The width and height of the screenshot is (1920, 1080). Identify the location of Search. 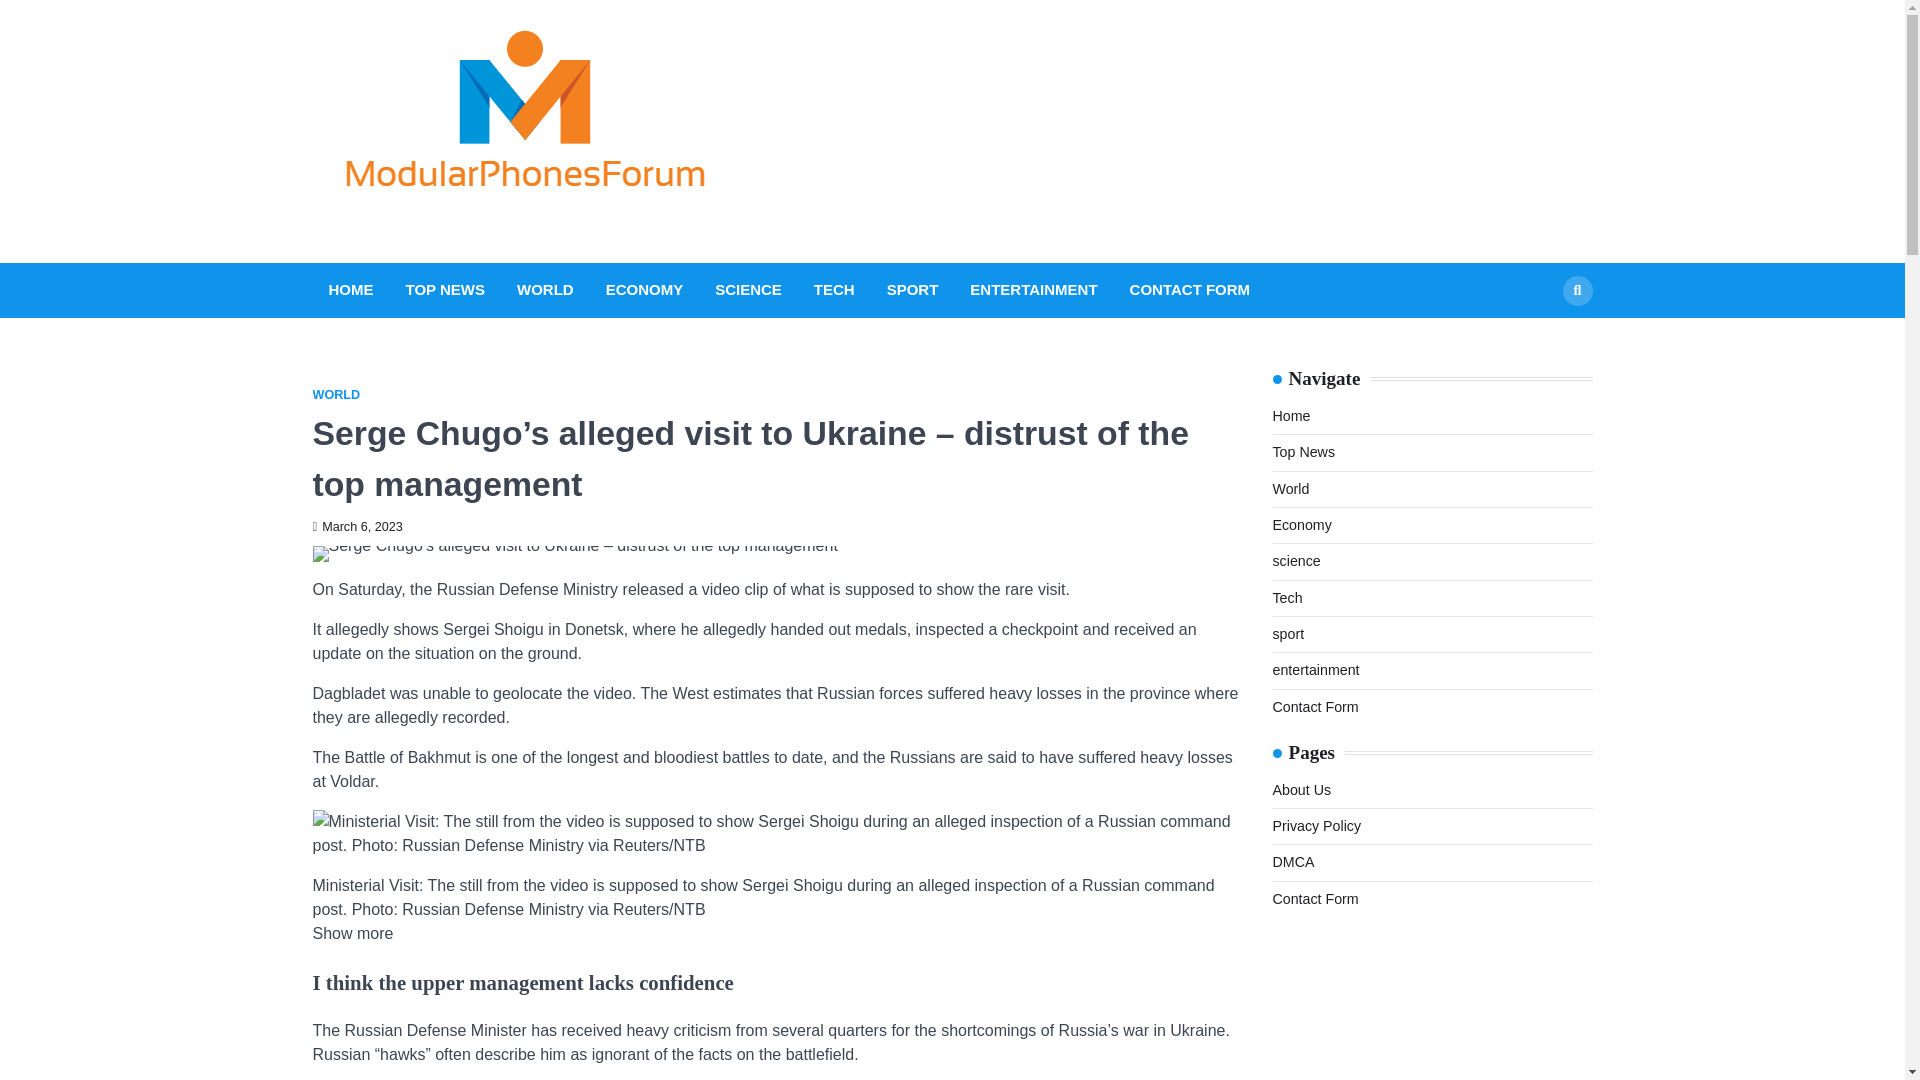
(1576, 290).